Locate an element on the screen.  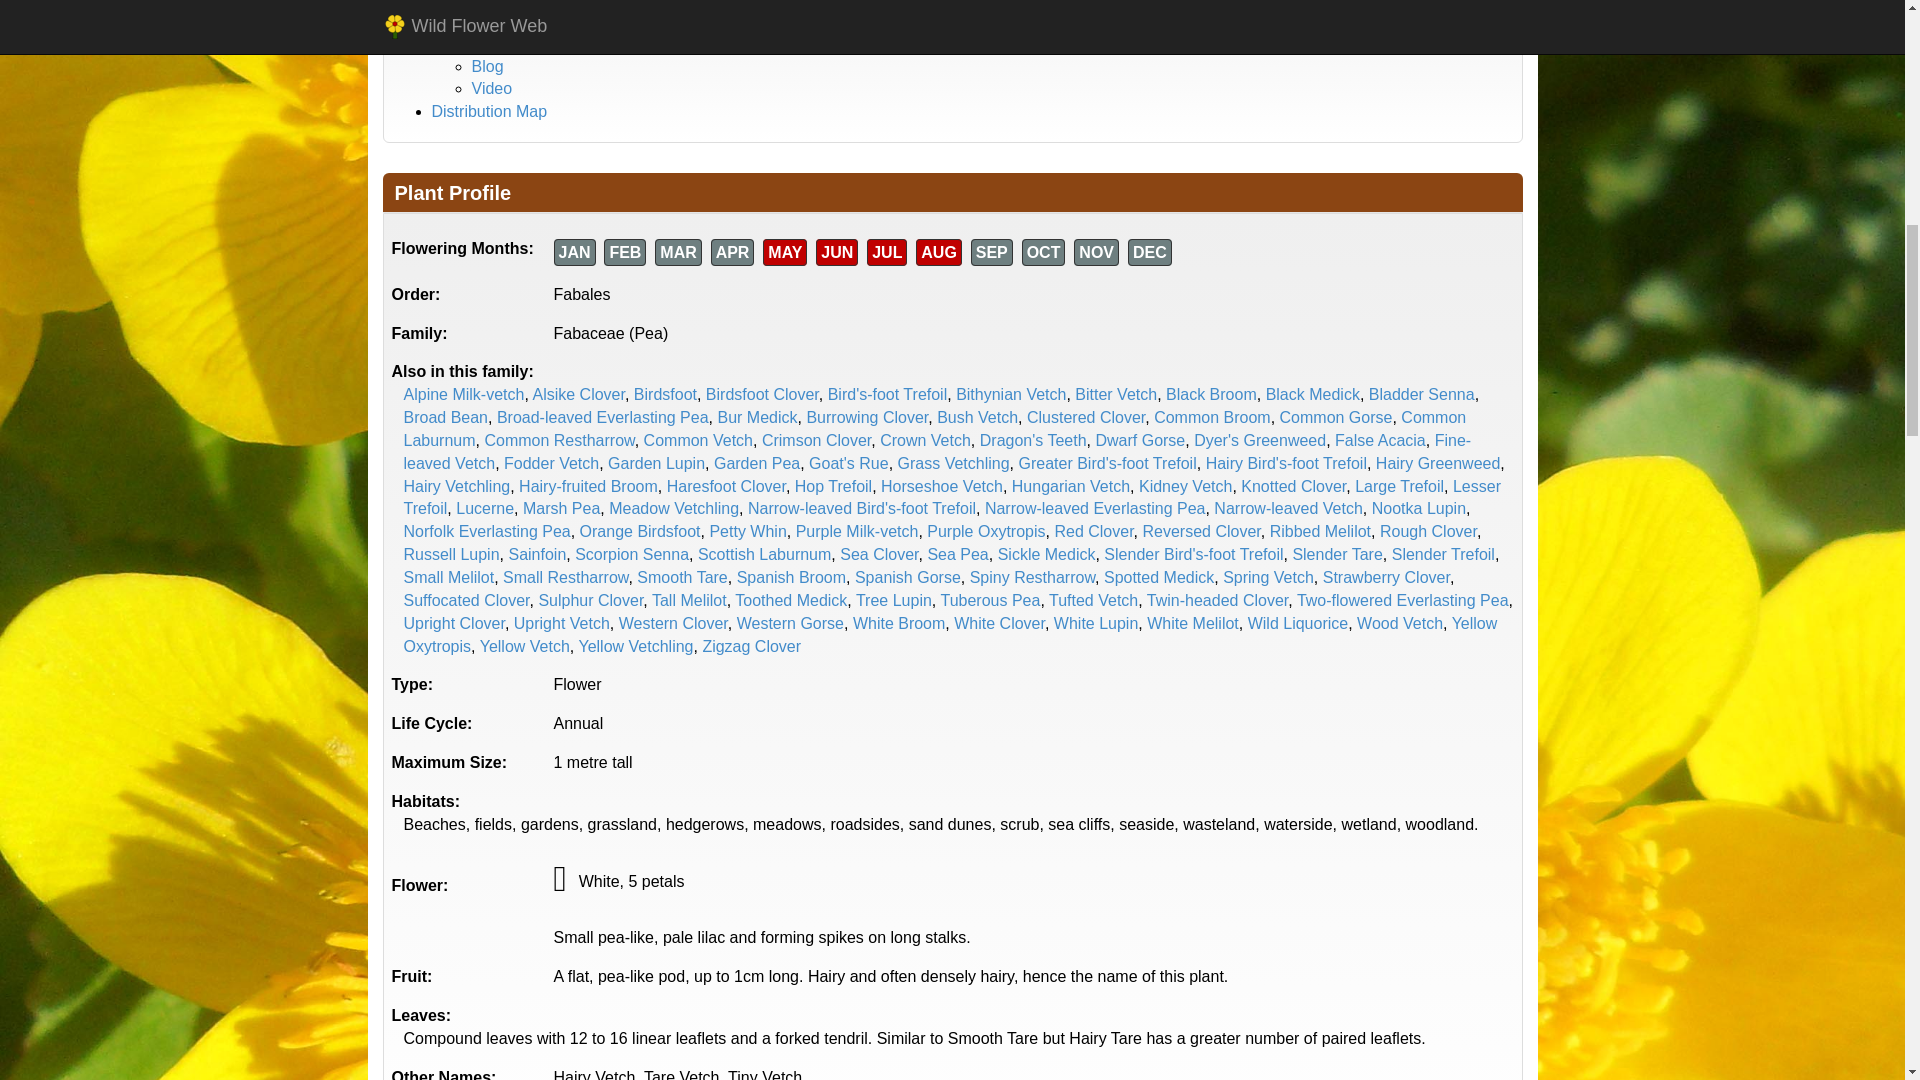
Summary is located at coordinates (506, 42).